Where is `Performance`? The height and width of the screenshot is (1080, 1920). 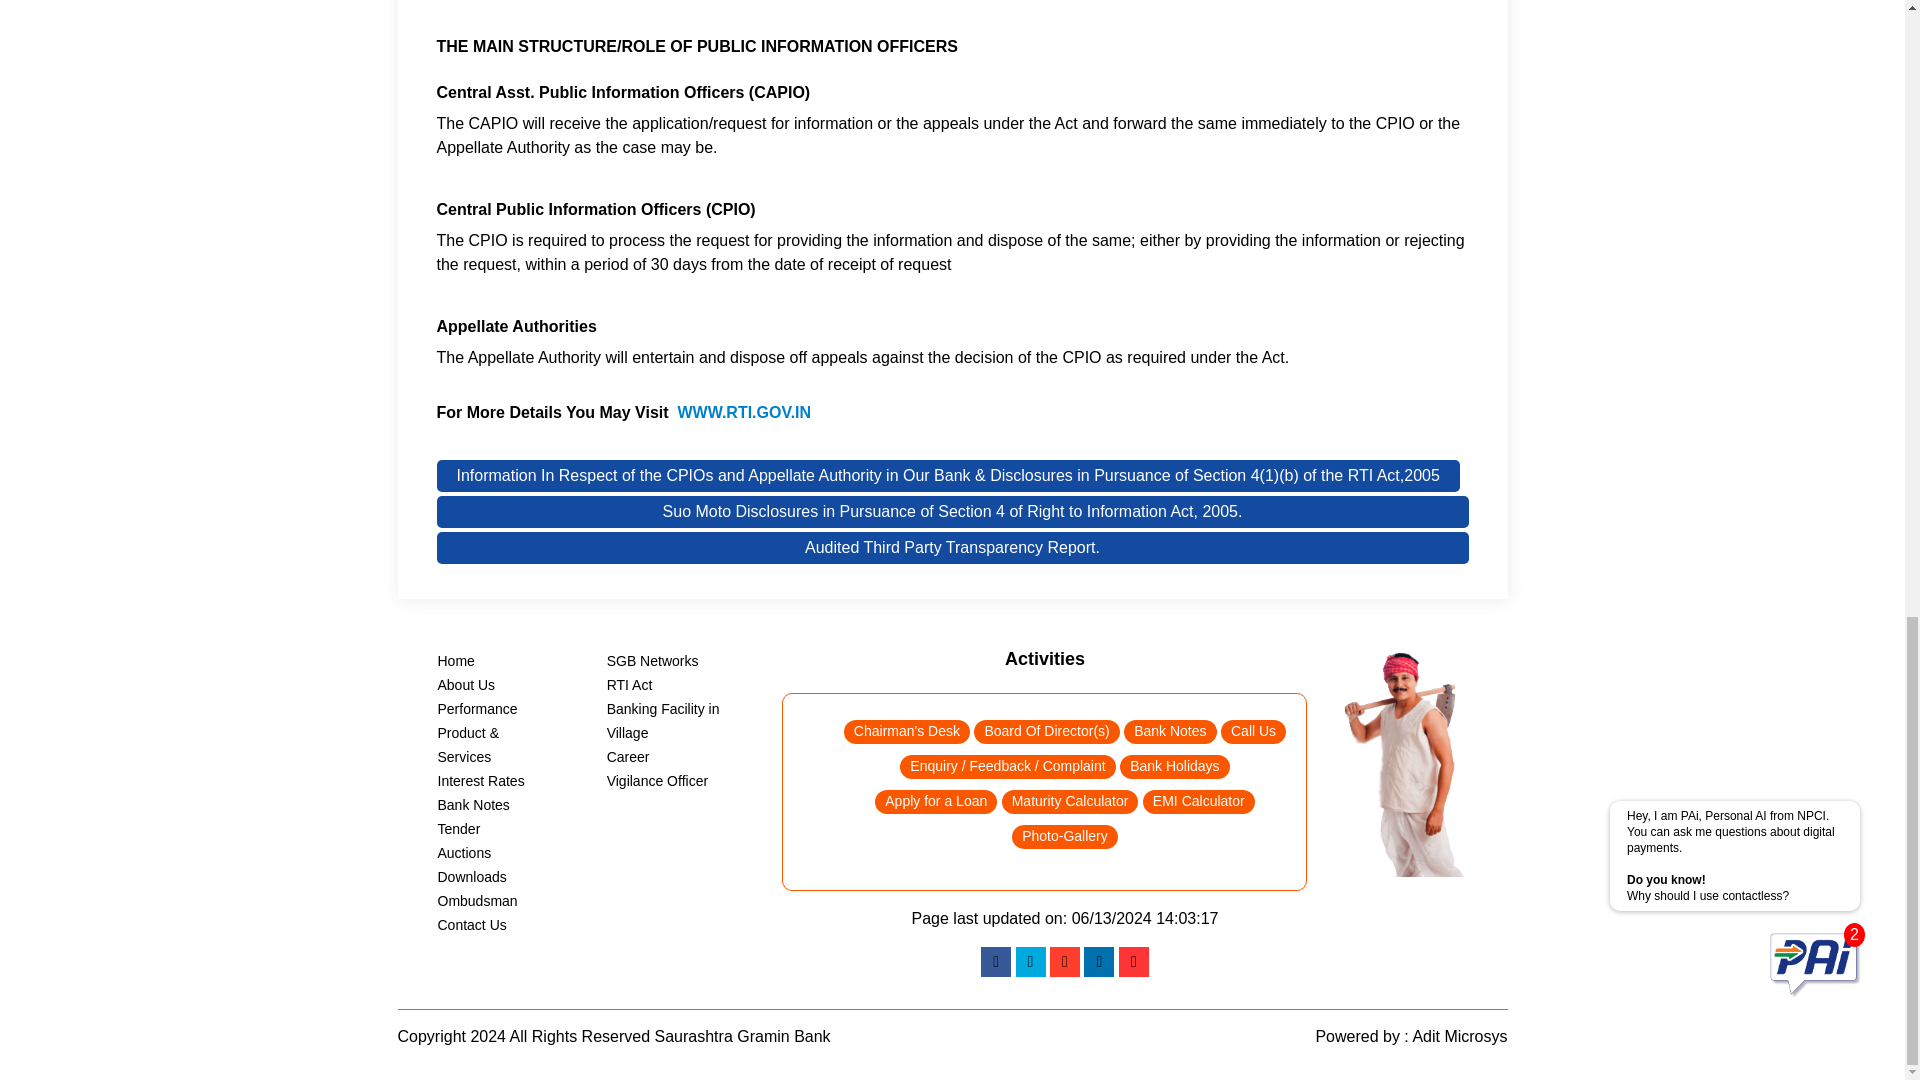
Performance is located at coordinates (478, 708).